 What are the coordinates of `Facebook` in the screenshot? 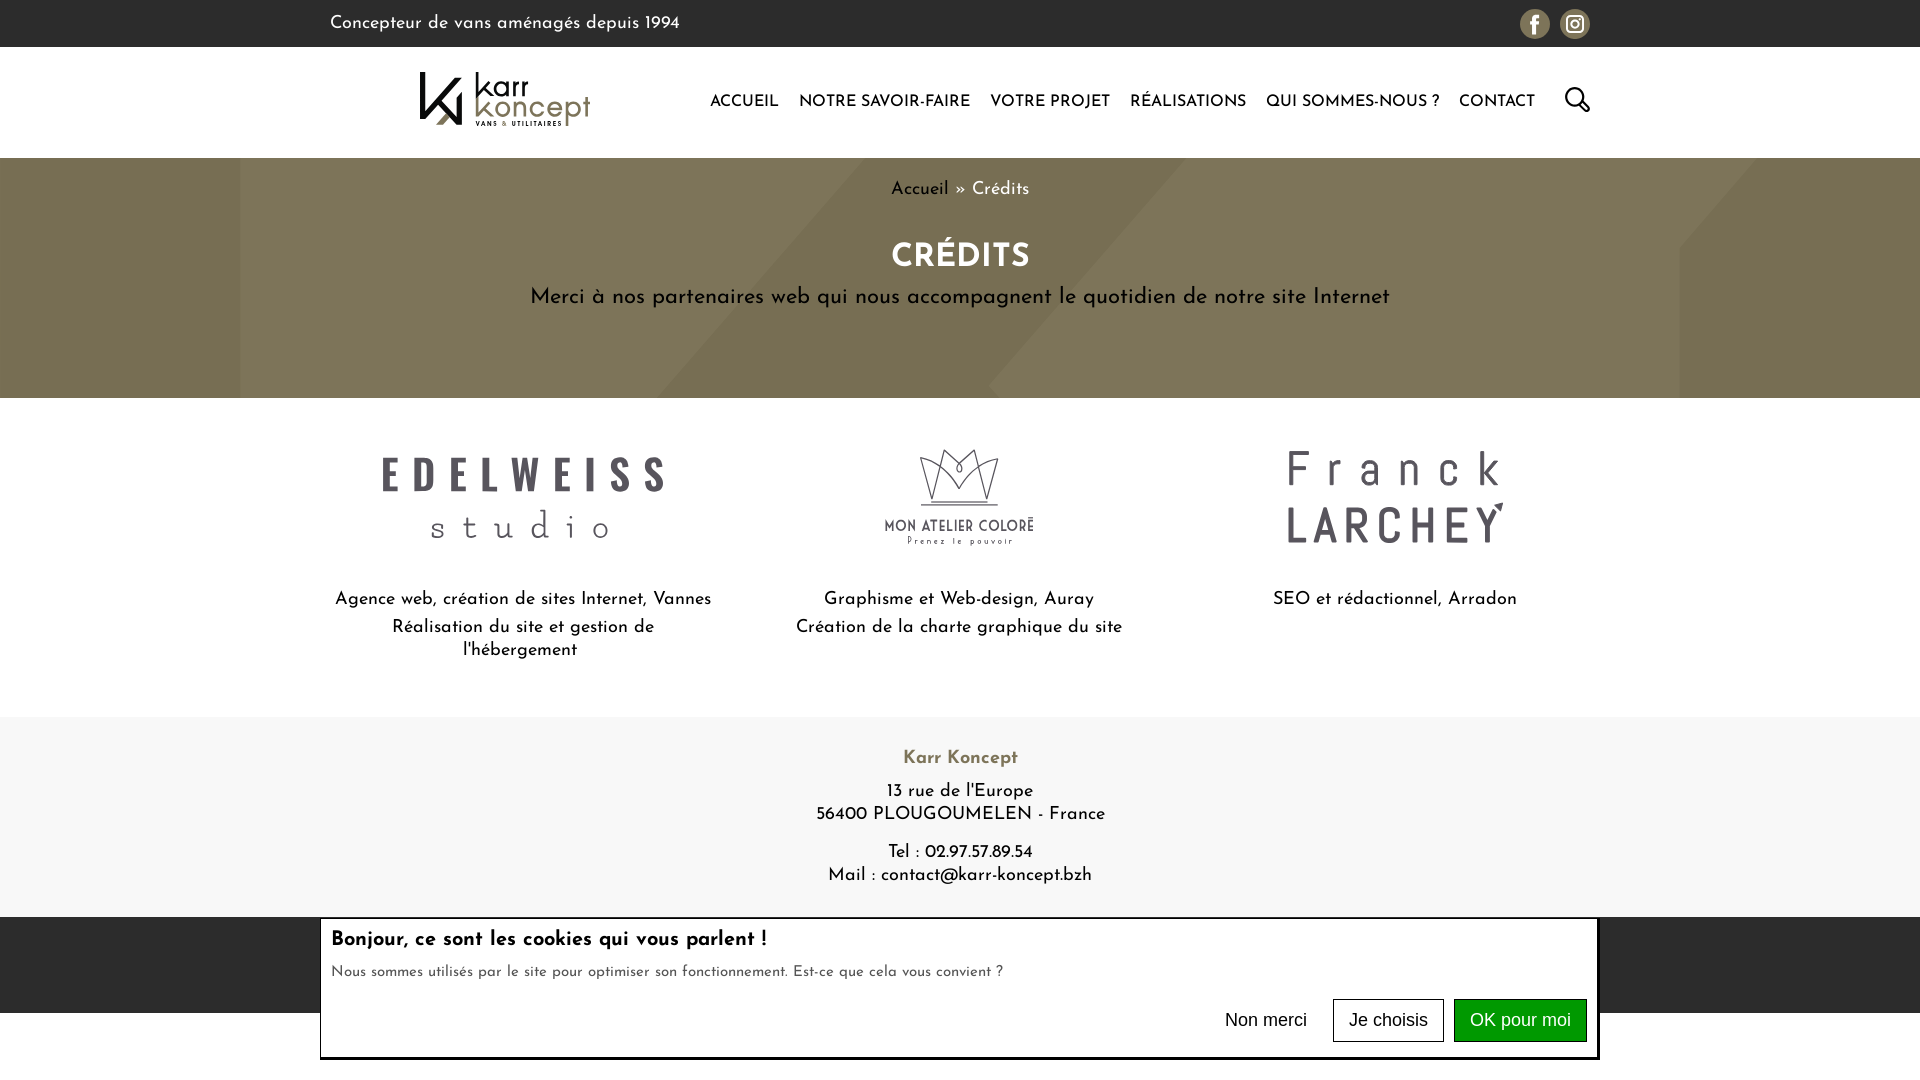 It's located at (1535, 23).